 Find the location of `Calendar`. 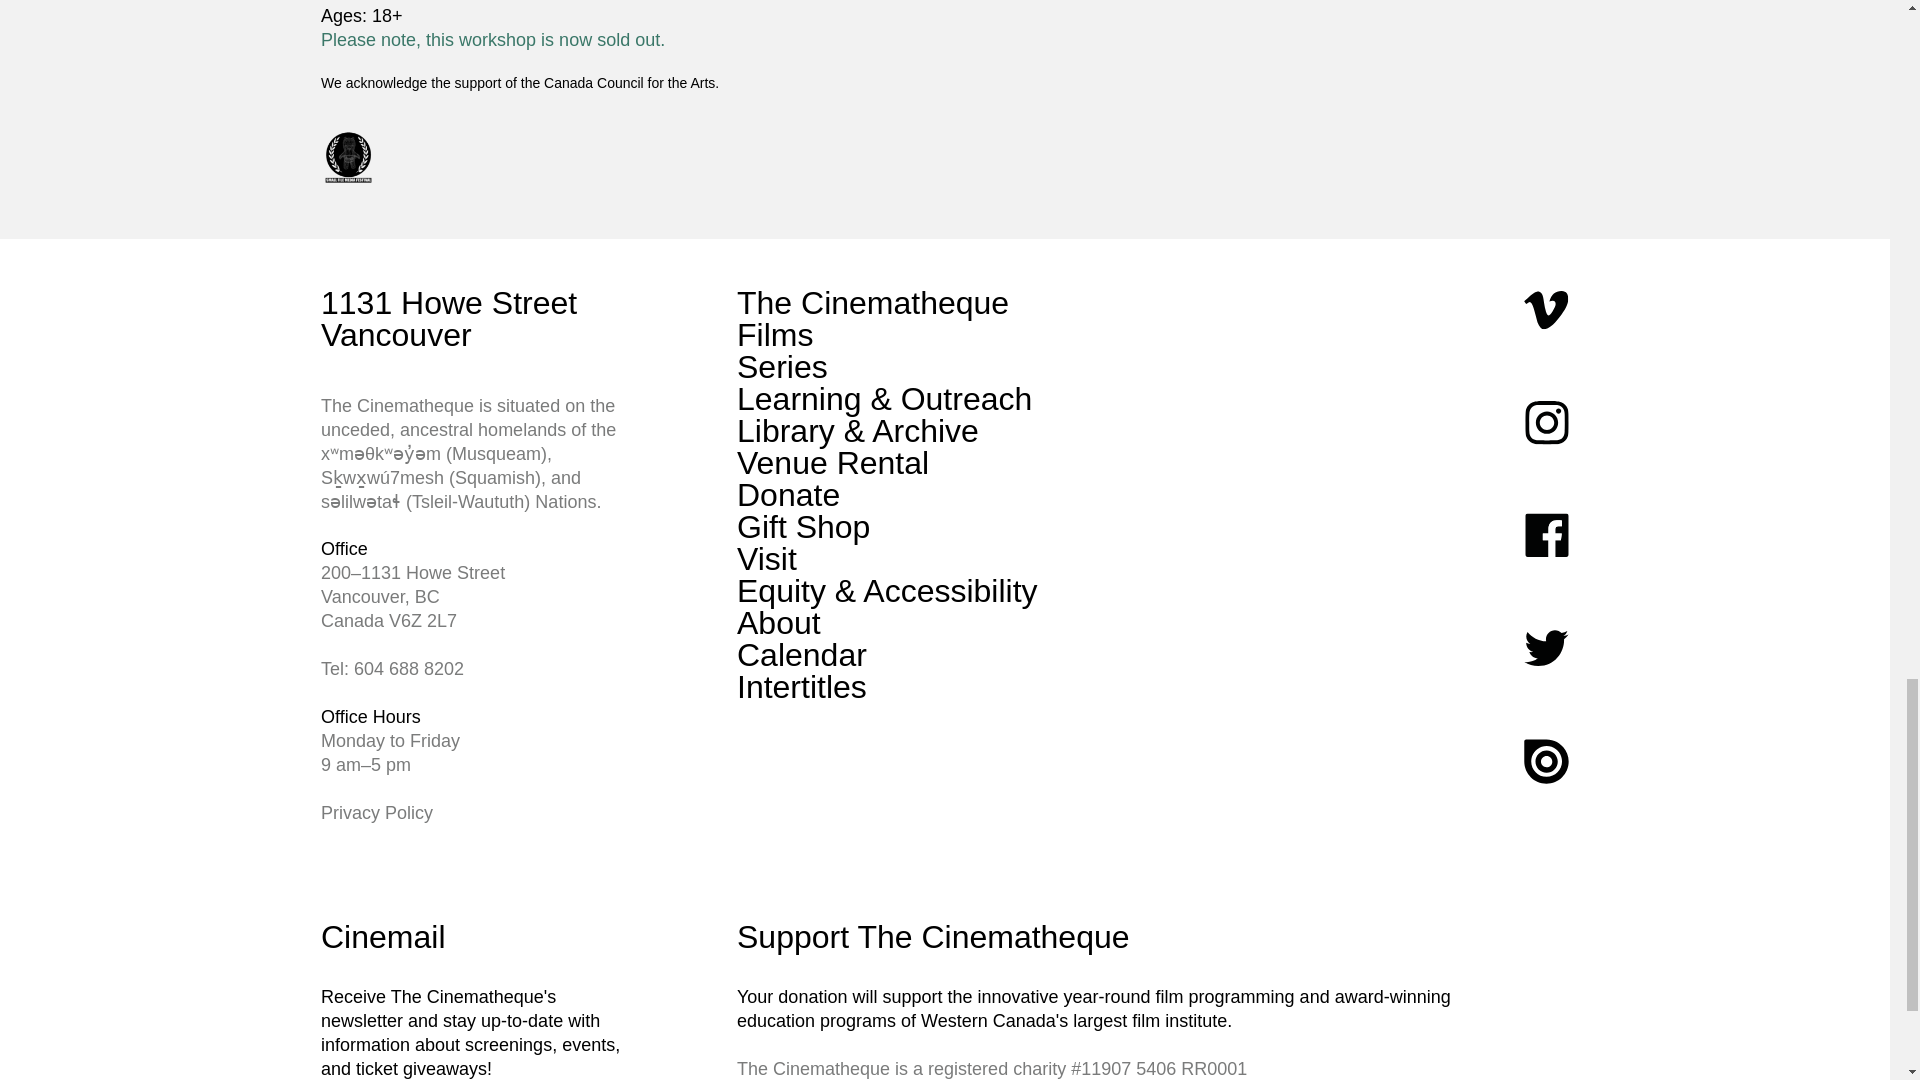

Calendar is located at coordinates (802, 654).